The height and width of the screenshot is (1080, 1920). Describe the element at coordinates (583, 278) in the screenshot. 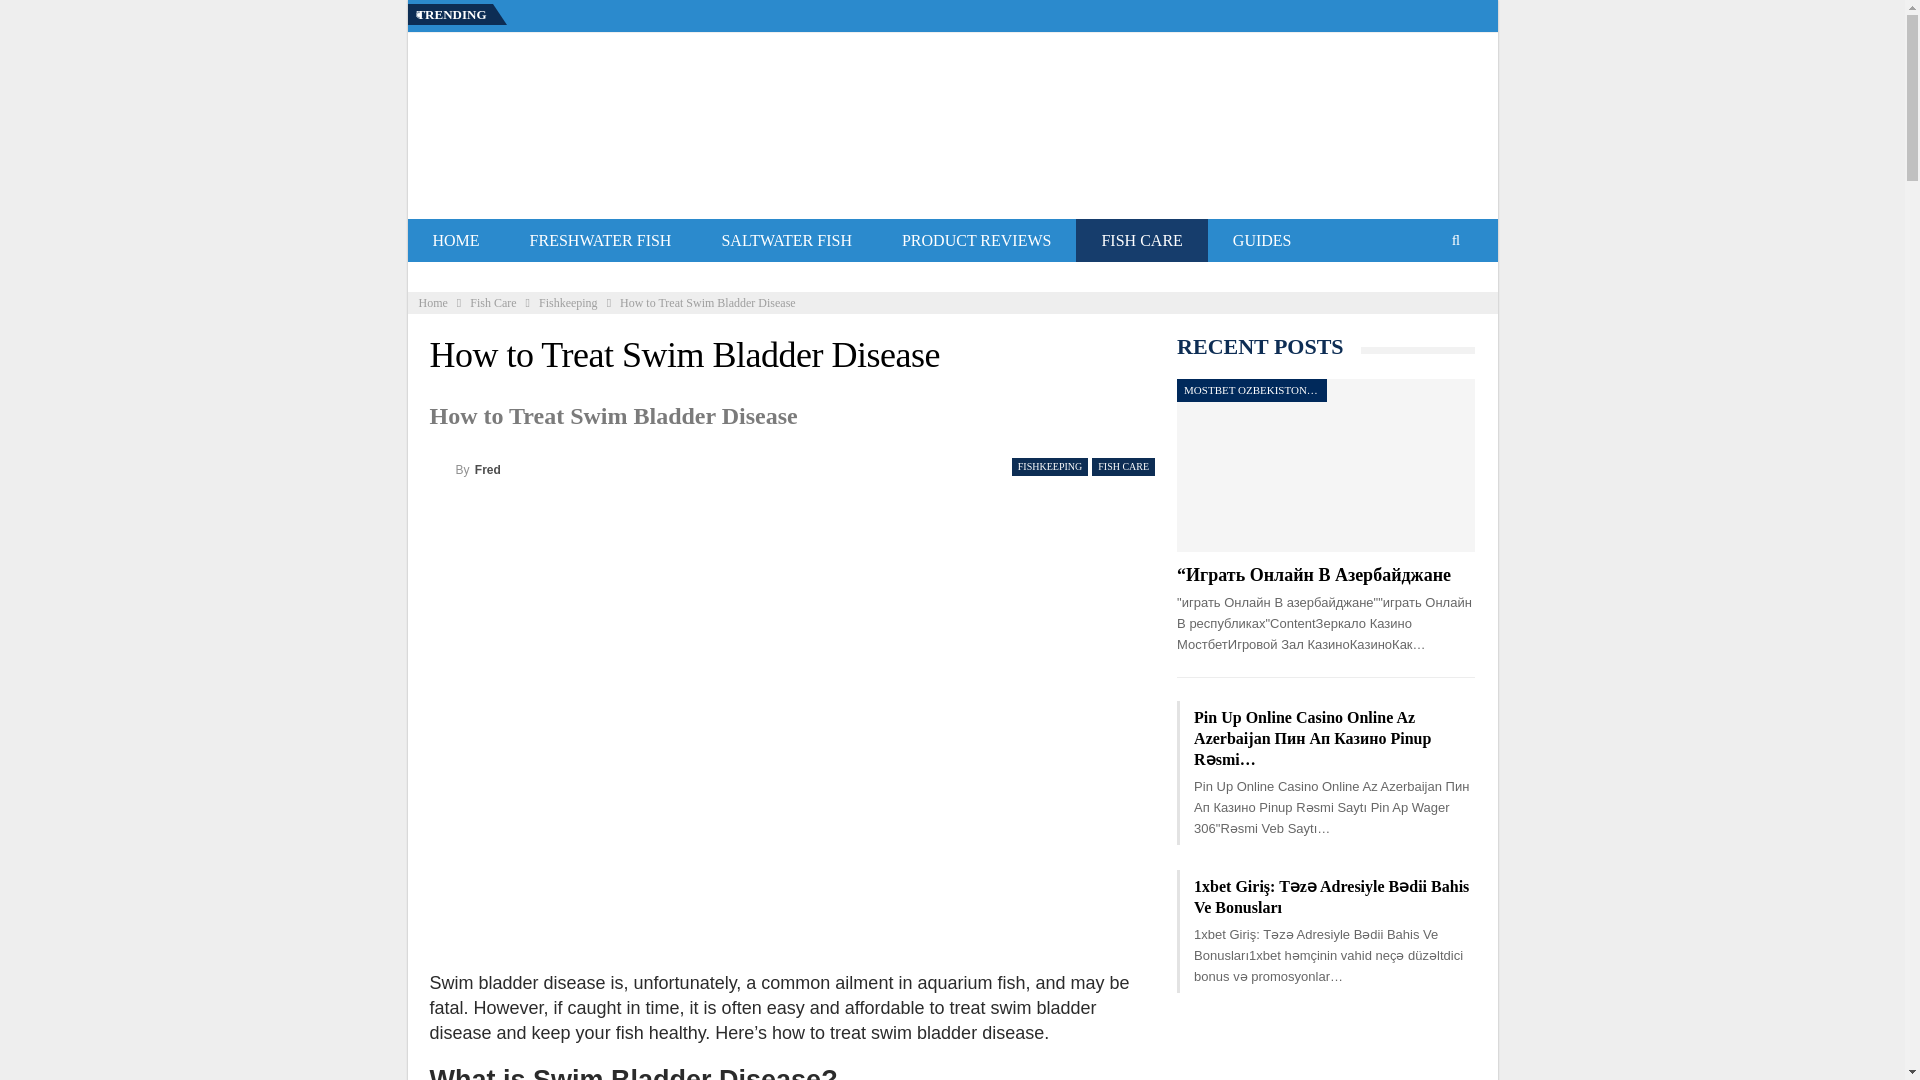

I see `TYPES OF FISH` at that location.